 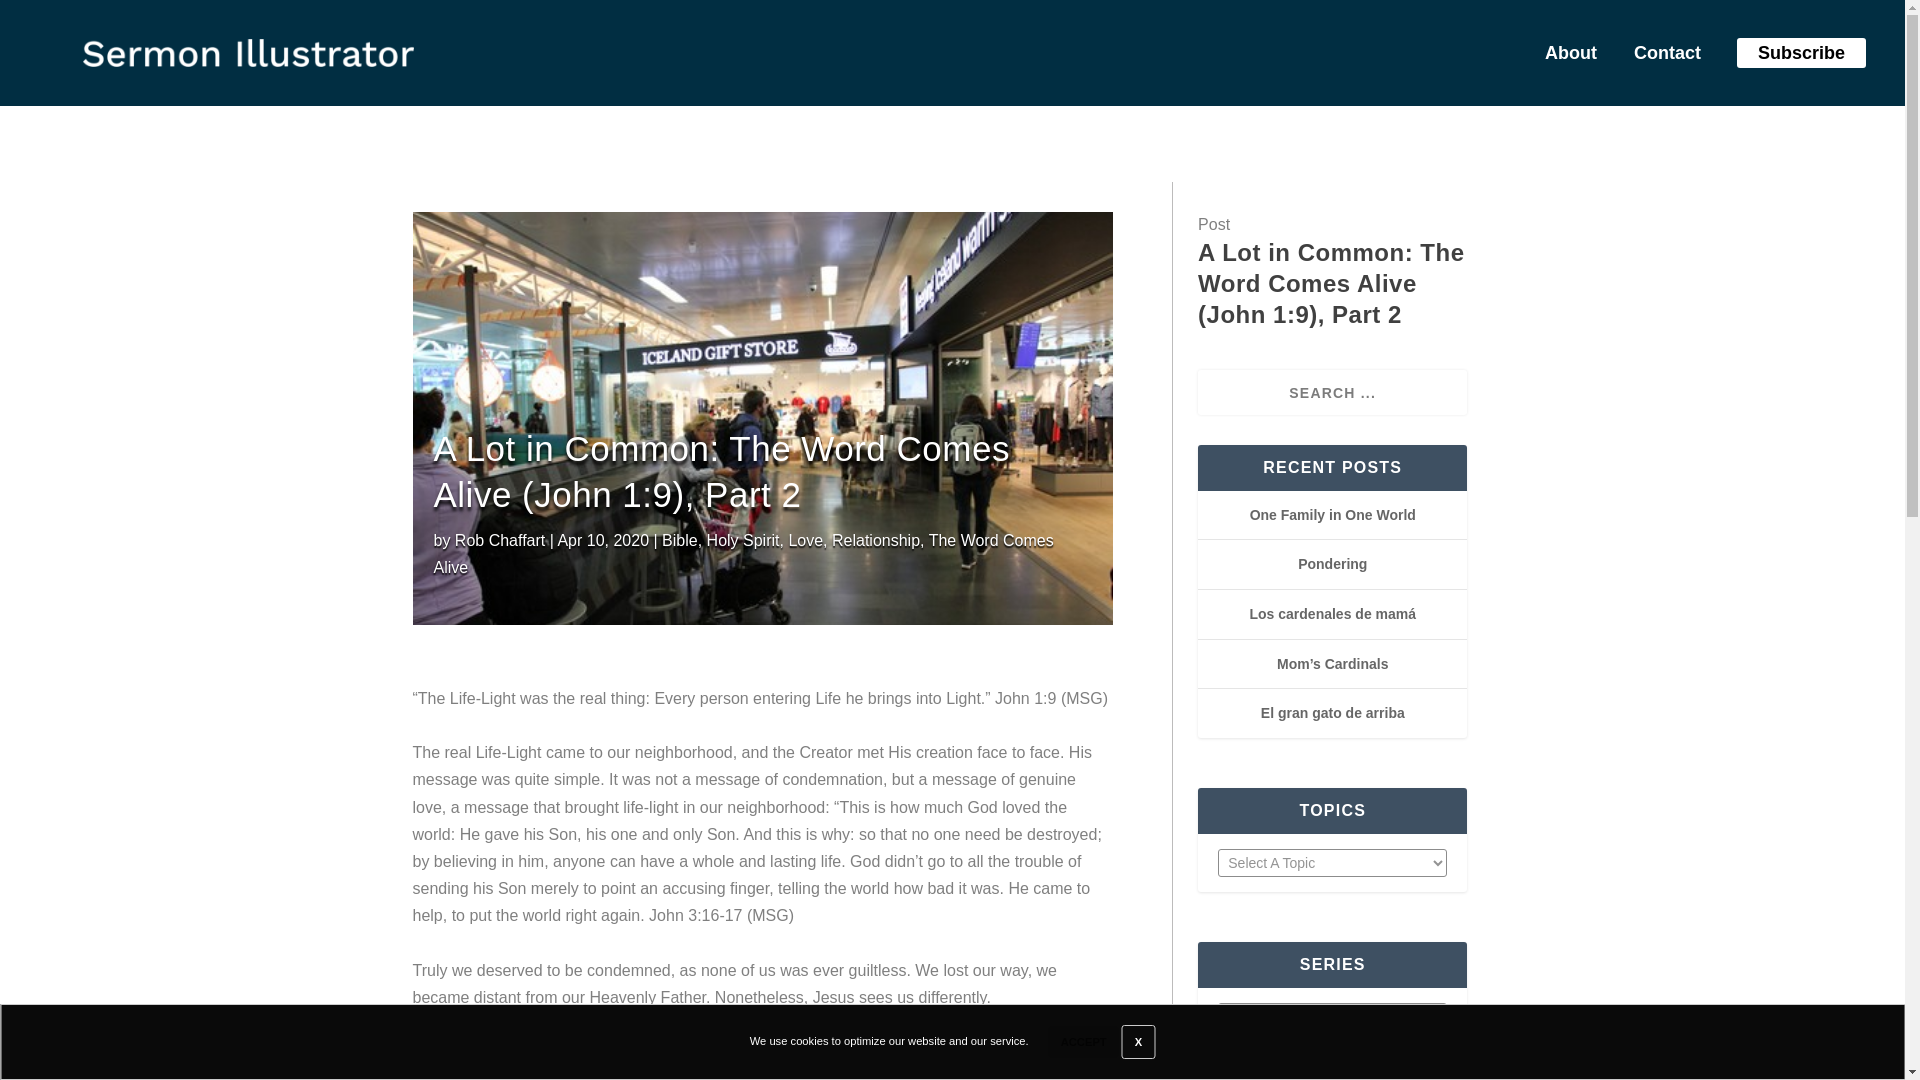 What do you see at coordinates (1138, 1042) in the screenshot?
I see `X` at bounding box center [1138, 1042].